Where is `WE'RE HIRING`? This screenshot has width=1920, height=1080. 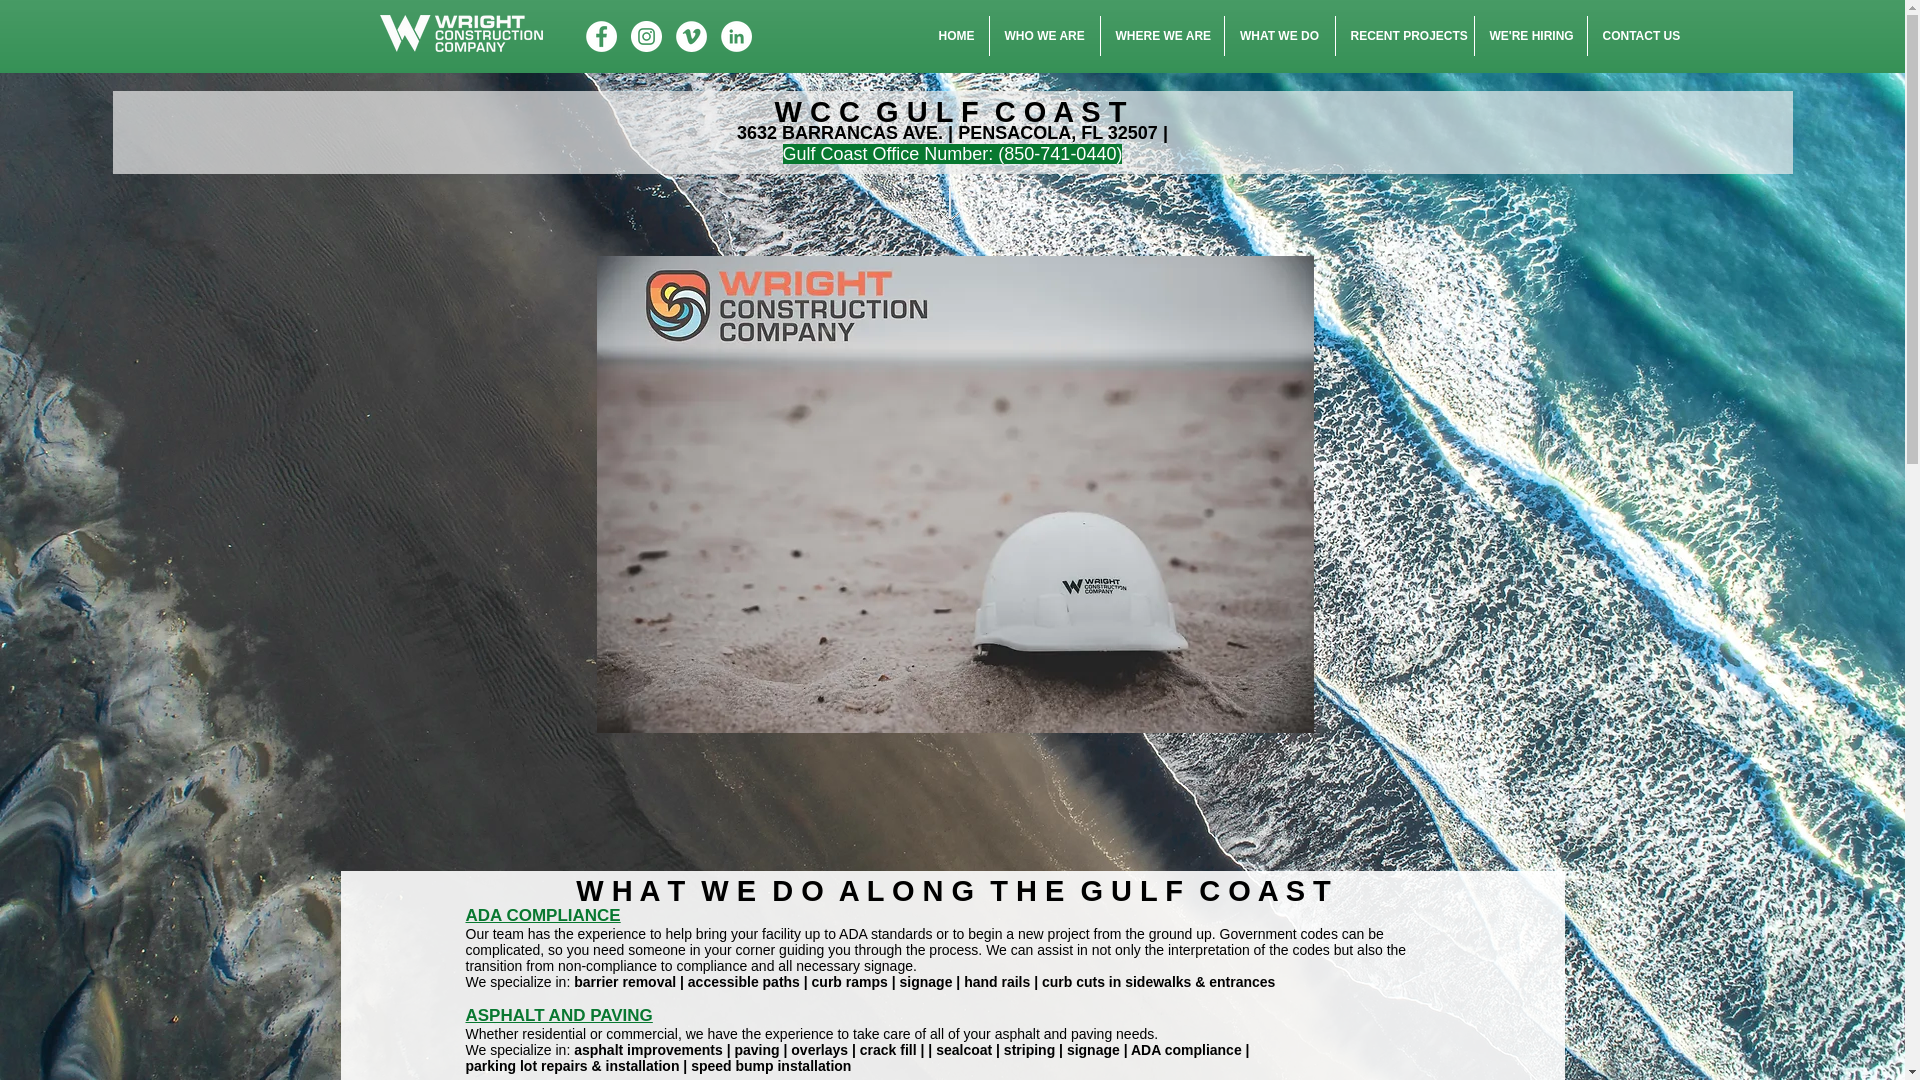 WE'RE HIRING is located at coordinates (1530, 36).